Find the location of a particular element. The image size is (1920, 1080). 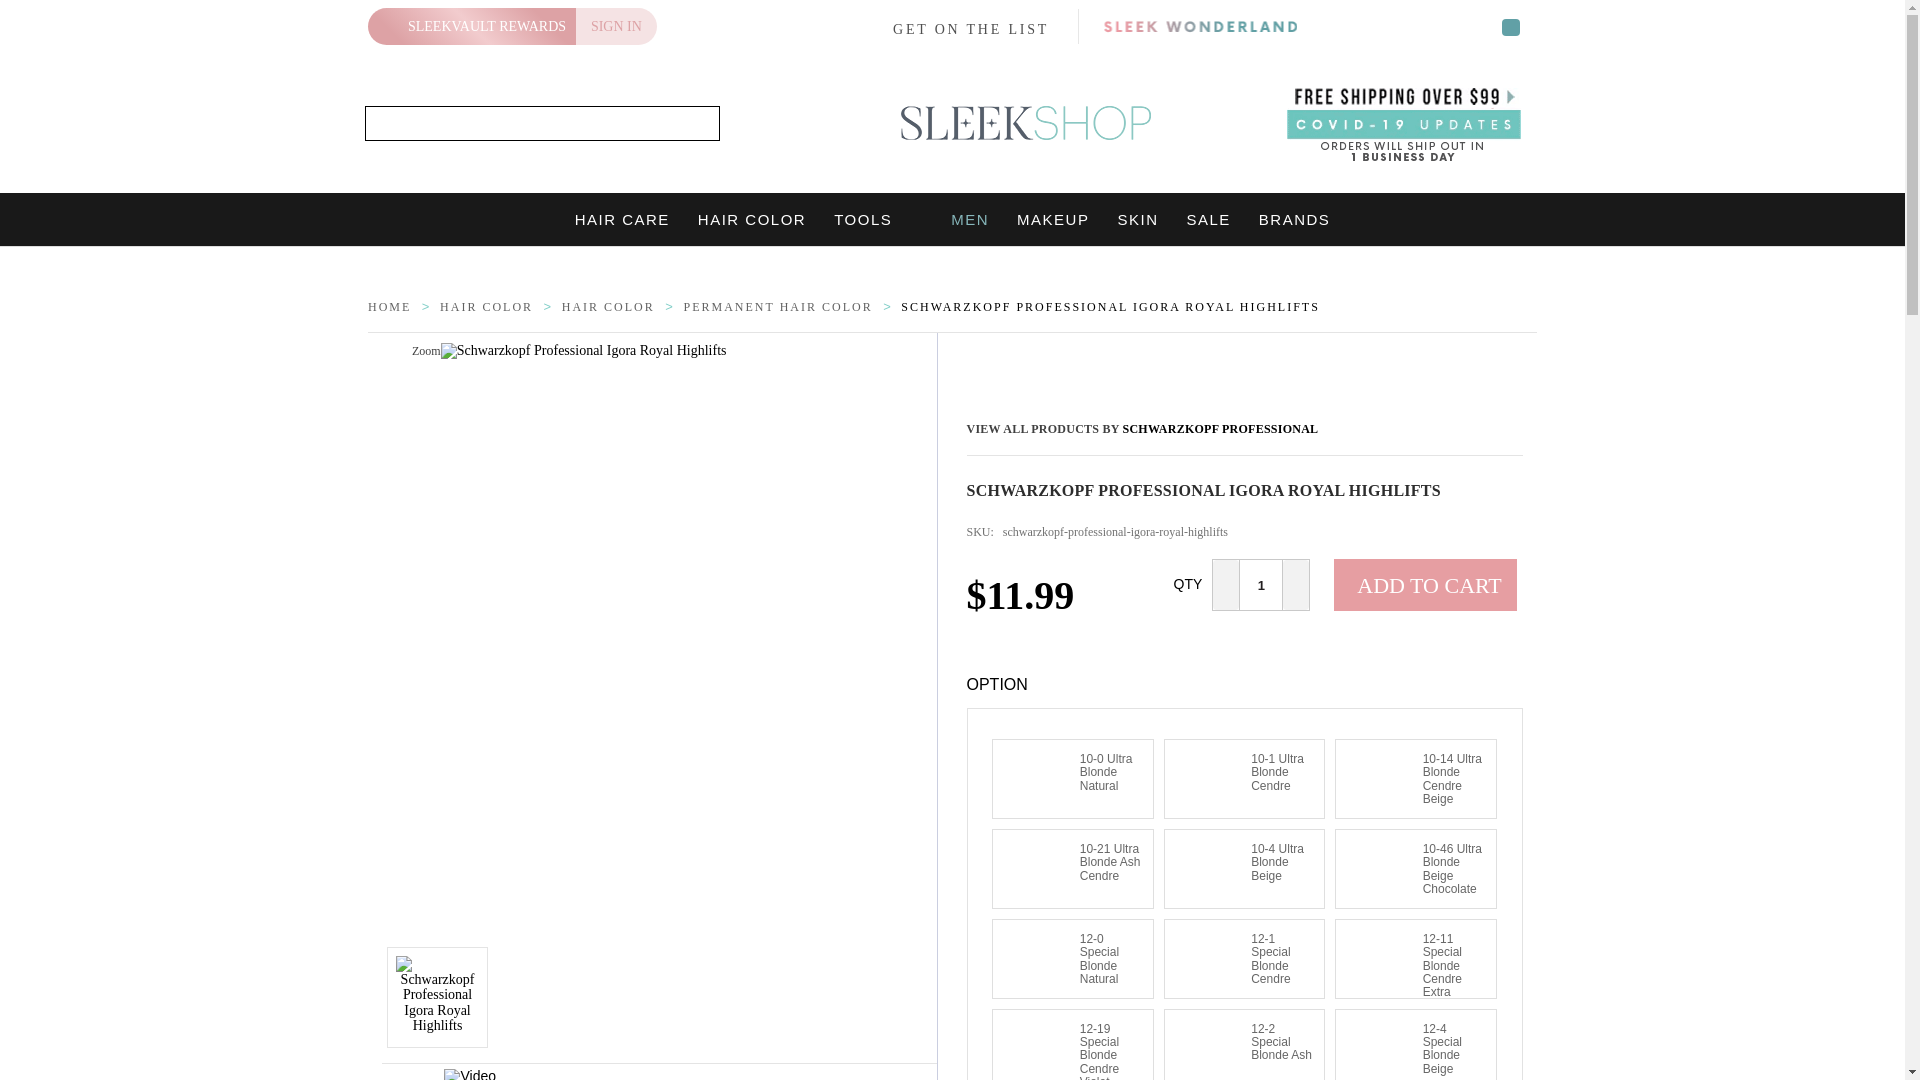

HAIR CARE is located at coordinates (622, 220).